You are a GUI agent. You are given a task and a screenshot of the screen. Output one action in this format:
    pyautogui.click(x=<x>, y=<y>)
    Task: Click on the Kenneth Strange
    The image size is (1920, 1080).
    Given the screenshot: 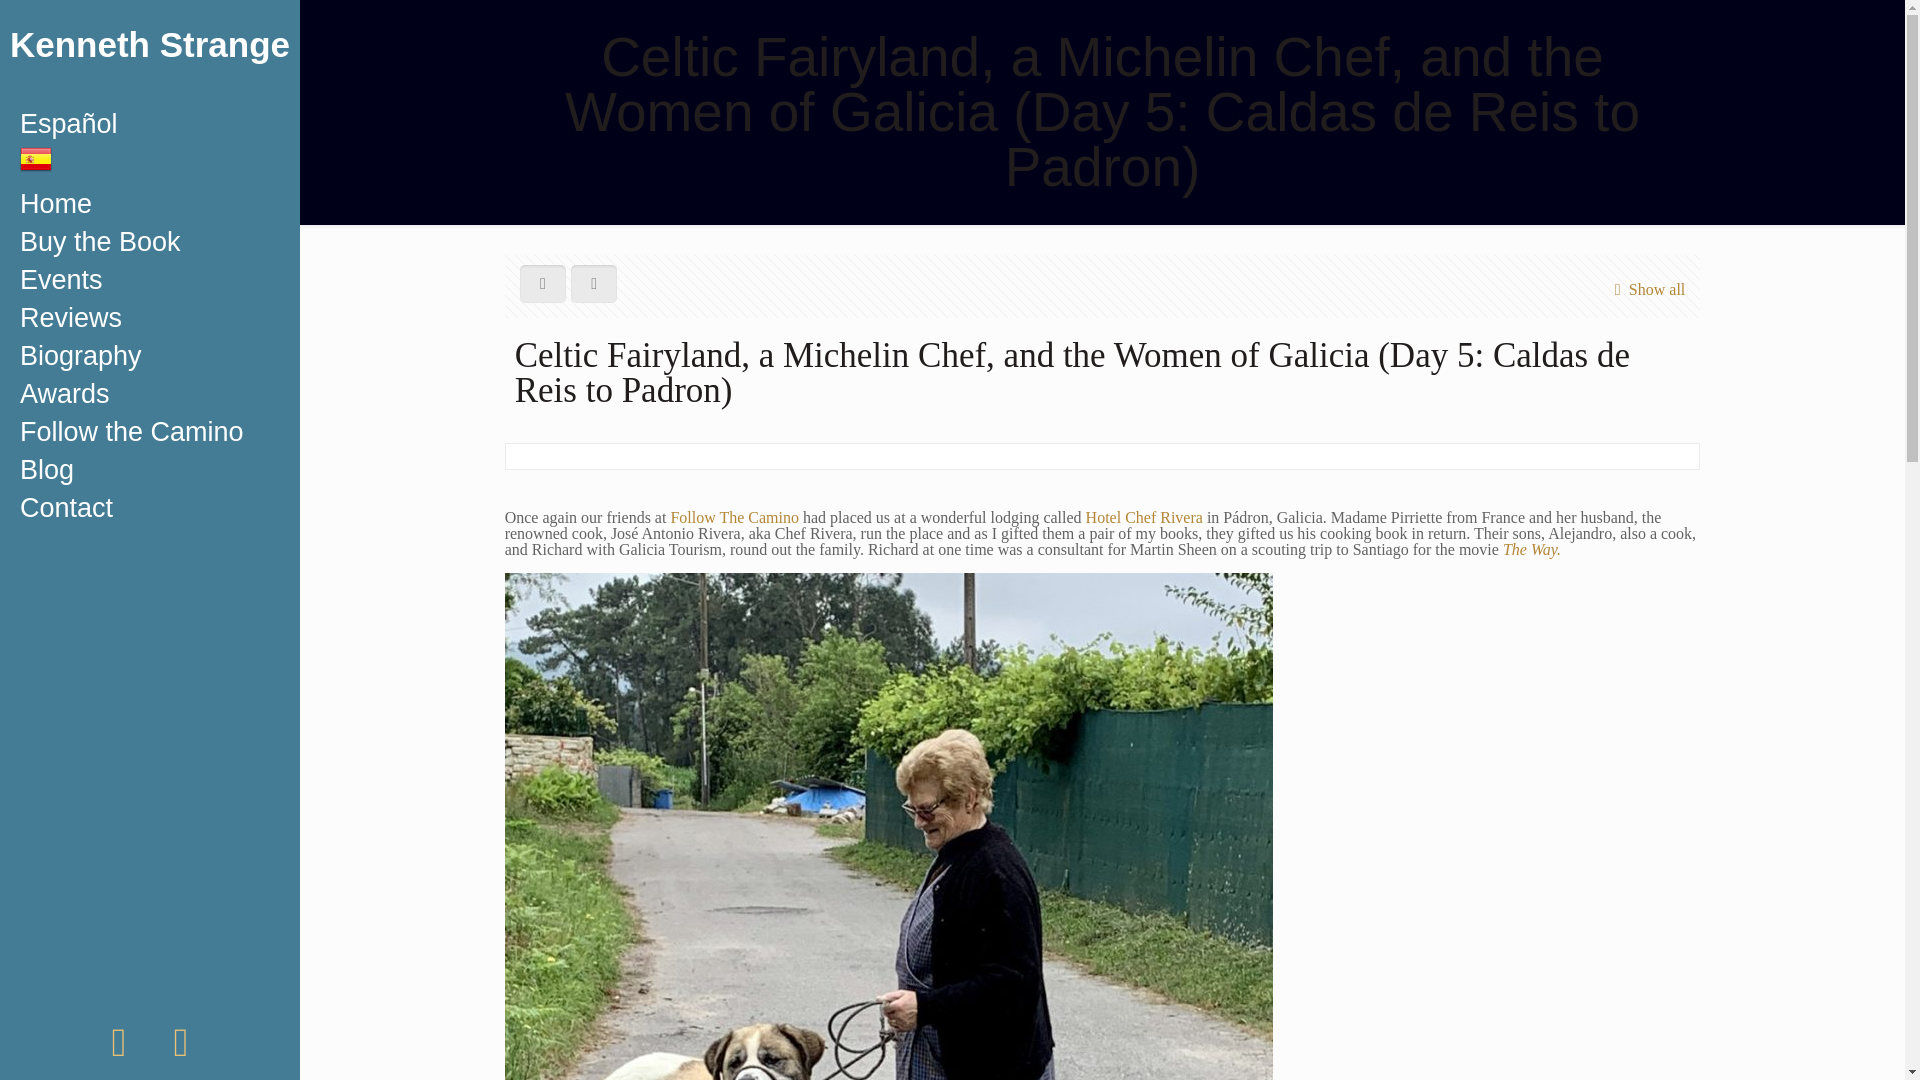 What is the action you would take?
    pyautogui.click(x=150, y=52)
    